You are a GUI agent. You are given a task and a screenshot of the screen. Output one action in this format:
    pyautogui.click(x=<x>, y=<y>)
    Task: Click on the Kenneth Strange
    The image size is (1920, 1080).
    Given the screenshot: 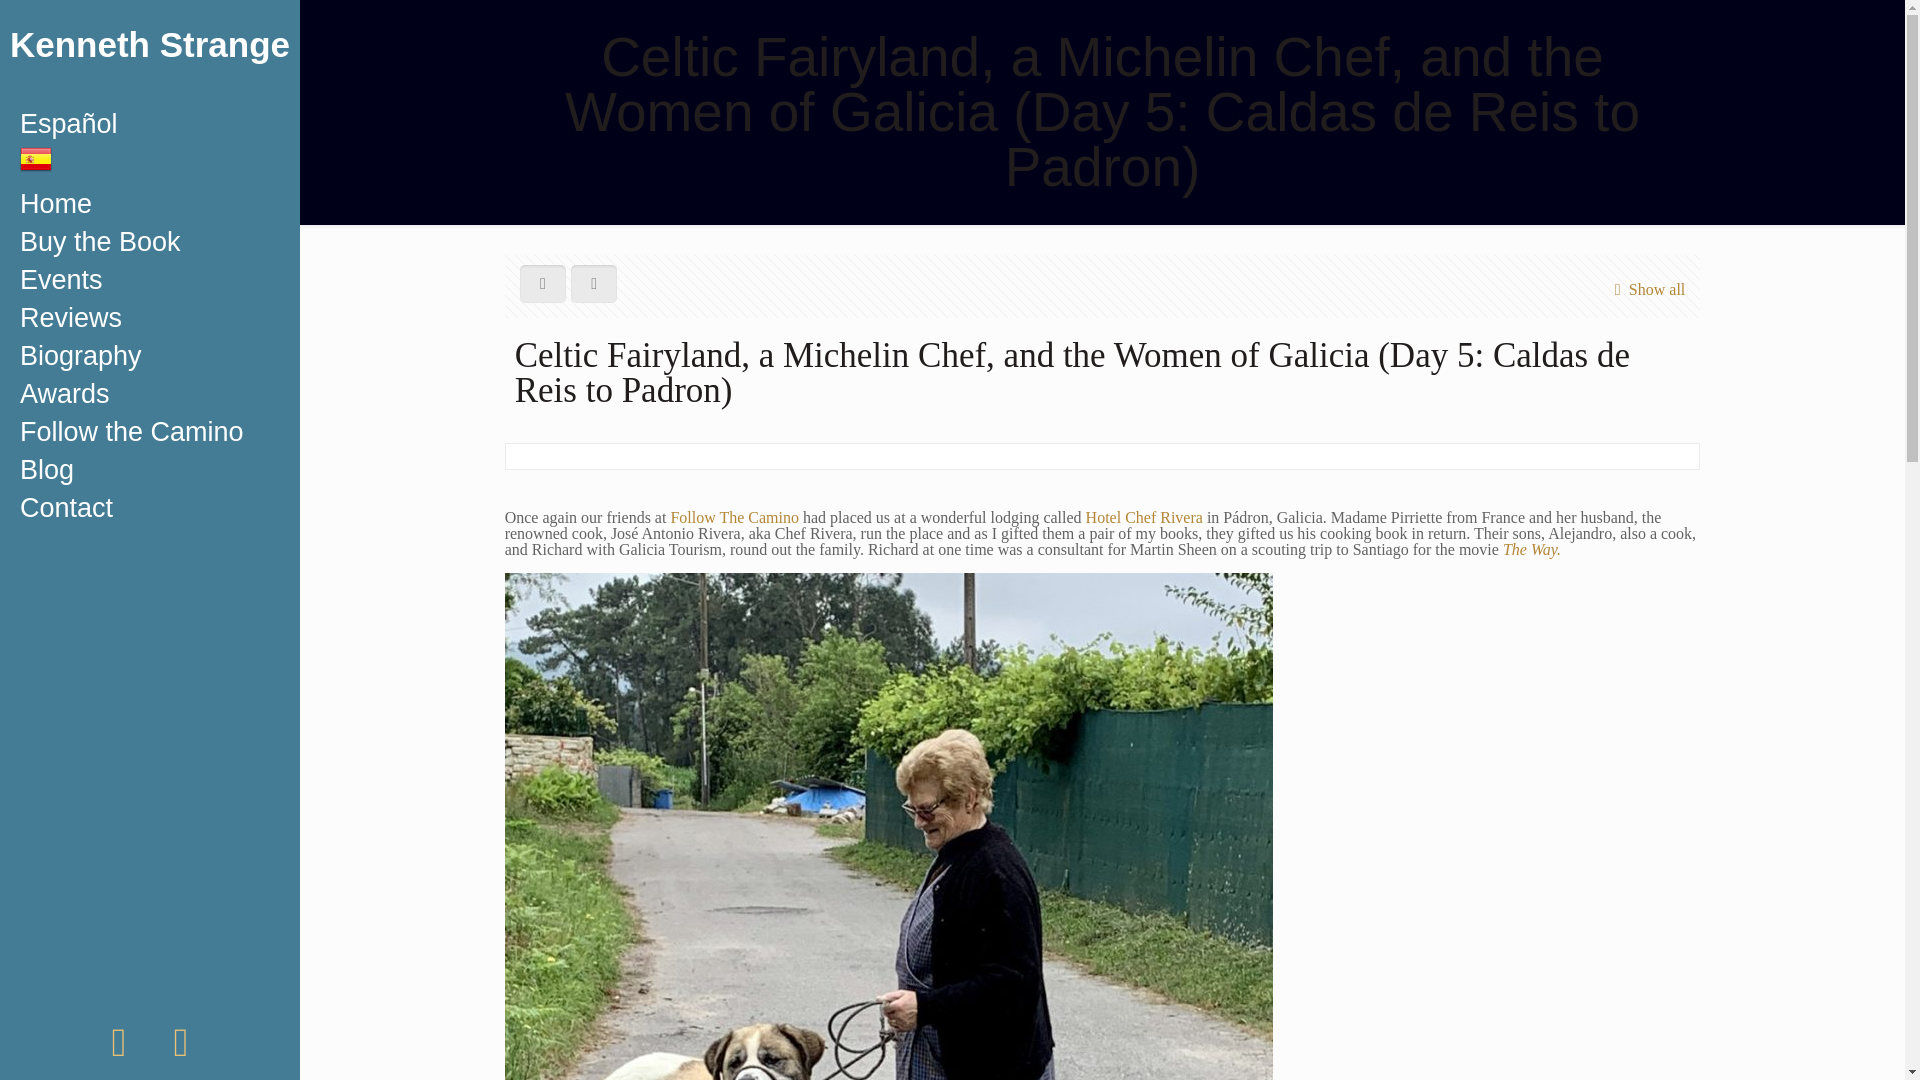 What is the action you would take?
    pyautogui.click(x=150, y=52)
    